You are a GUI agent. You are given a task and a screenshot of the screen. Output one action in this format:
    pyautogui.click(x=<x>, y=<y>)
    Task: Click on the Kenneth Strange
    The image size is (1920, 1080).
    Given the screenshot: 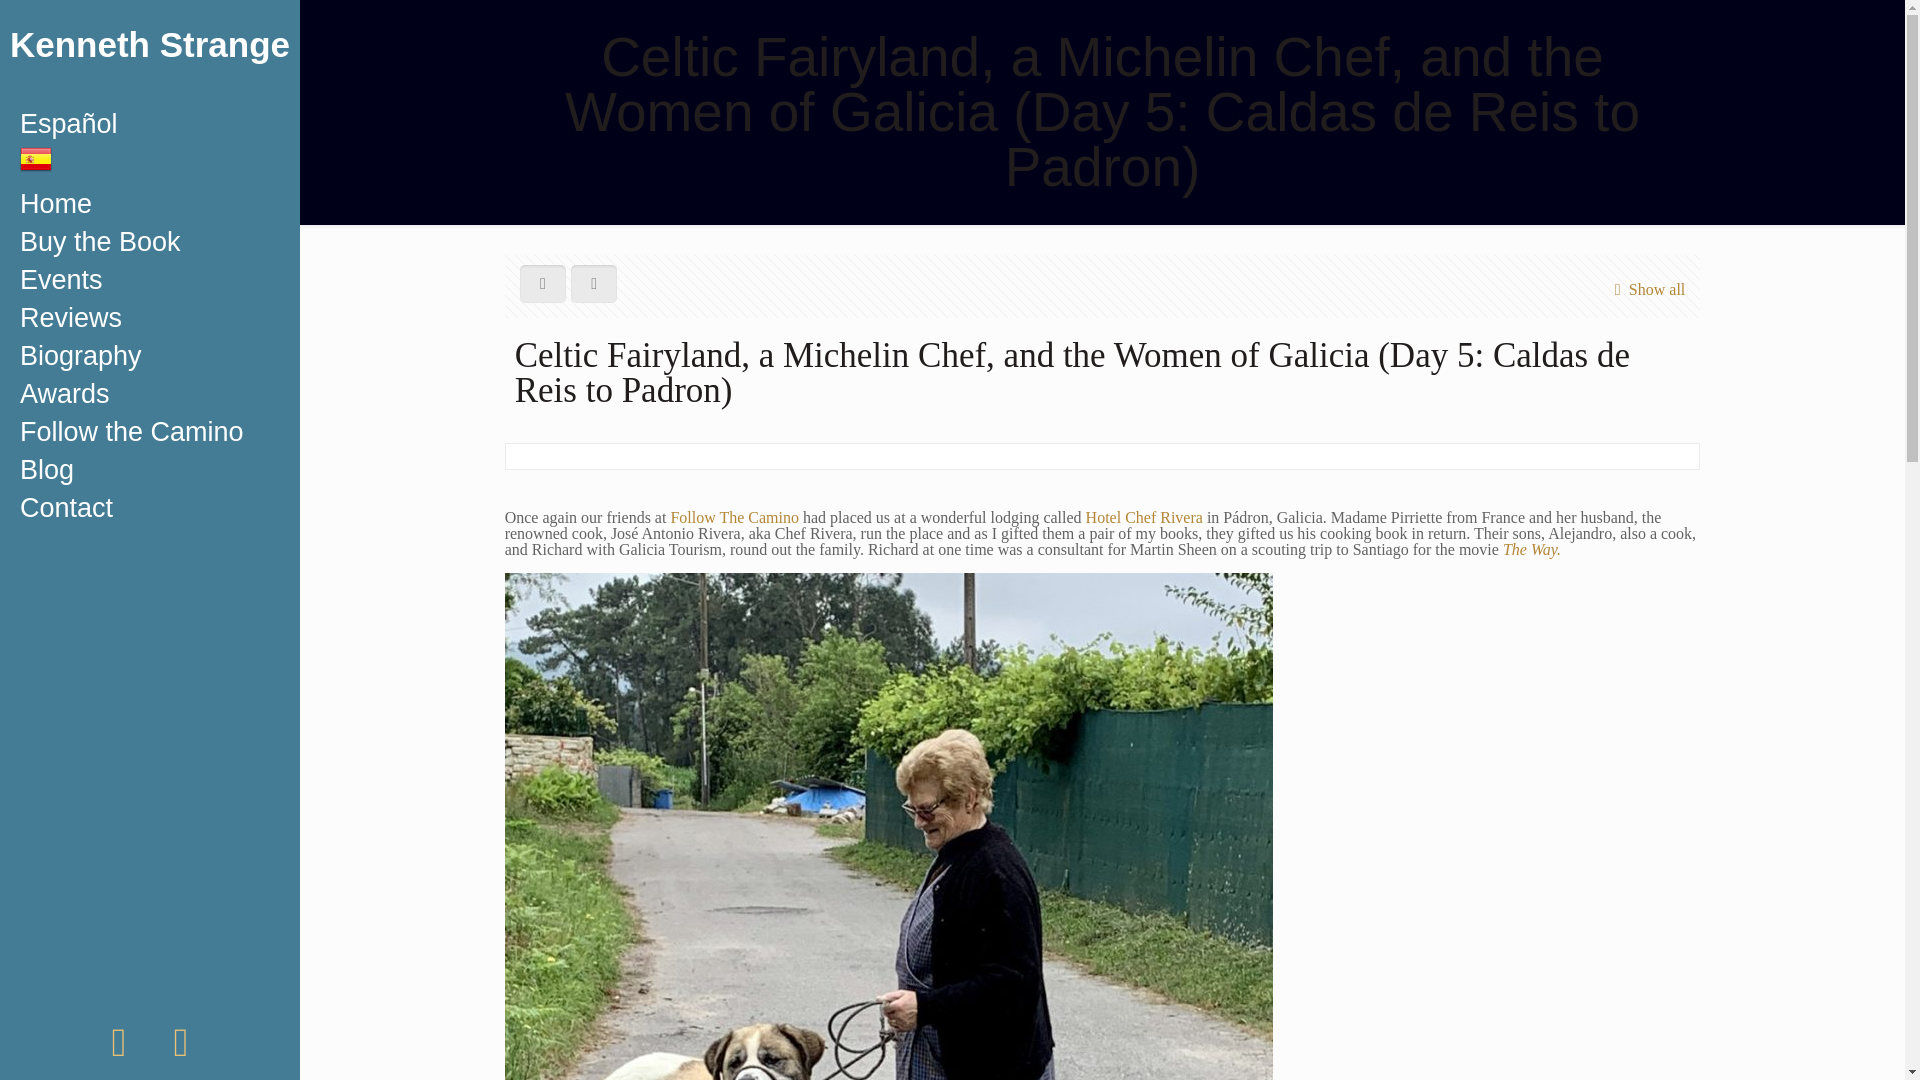 What is the action you would take?
    pyautogui.click(x=150, y=52)
    